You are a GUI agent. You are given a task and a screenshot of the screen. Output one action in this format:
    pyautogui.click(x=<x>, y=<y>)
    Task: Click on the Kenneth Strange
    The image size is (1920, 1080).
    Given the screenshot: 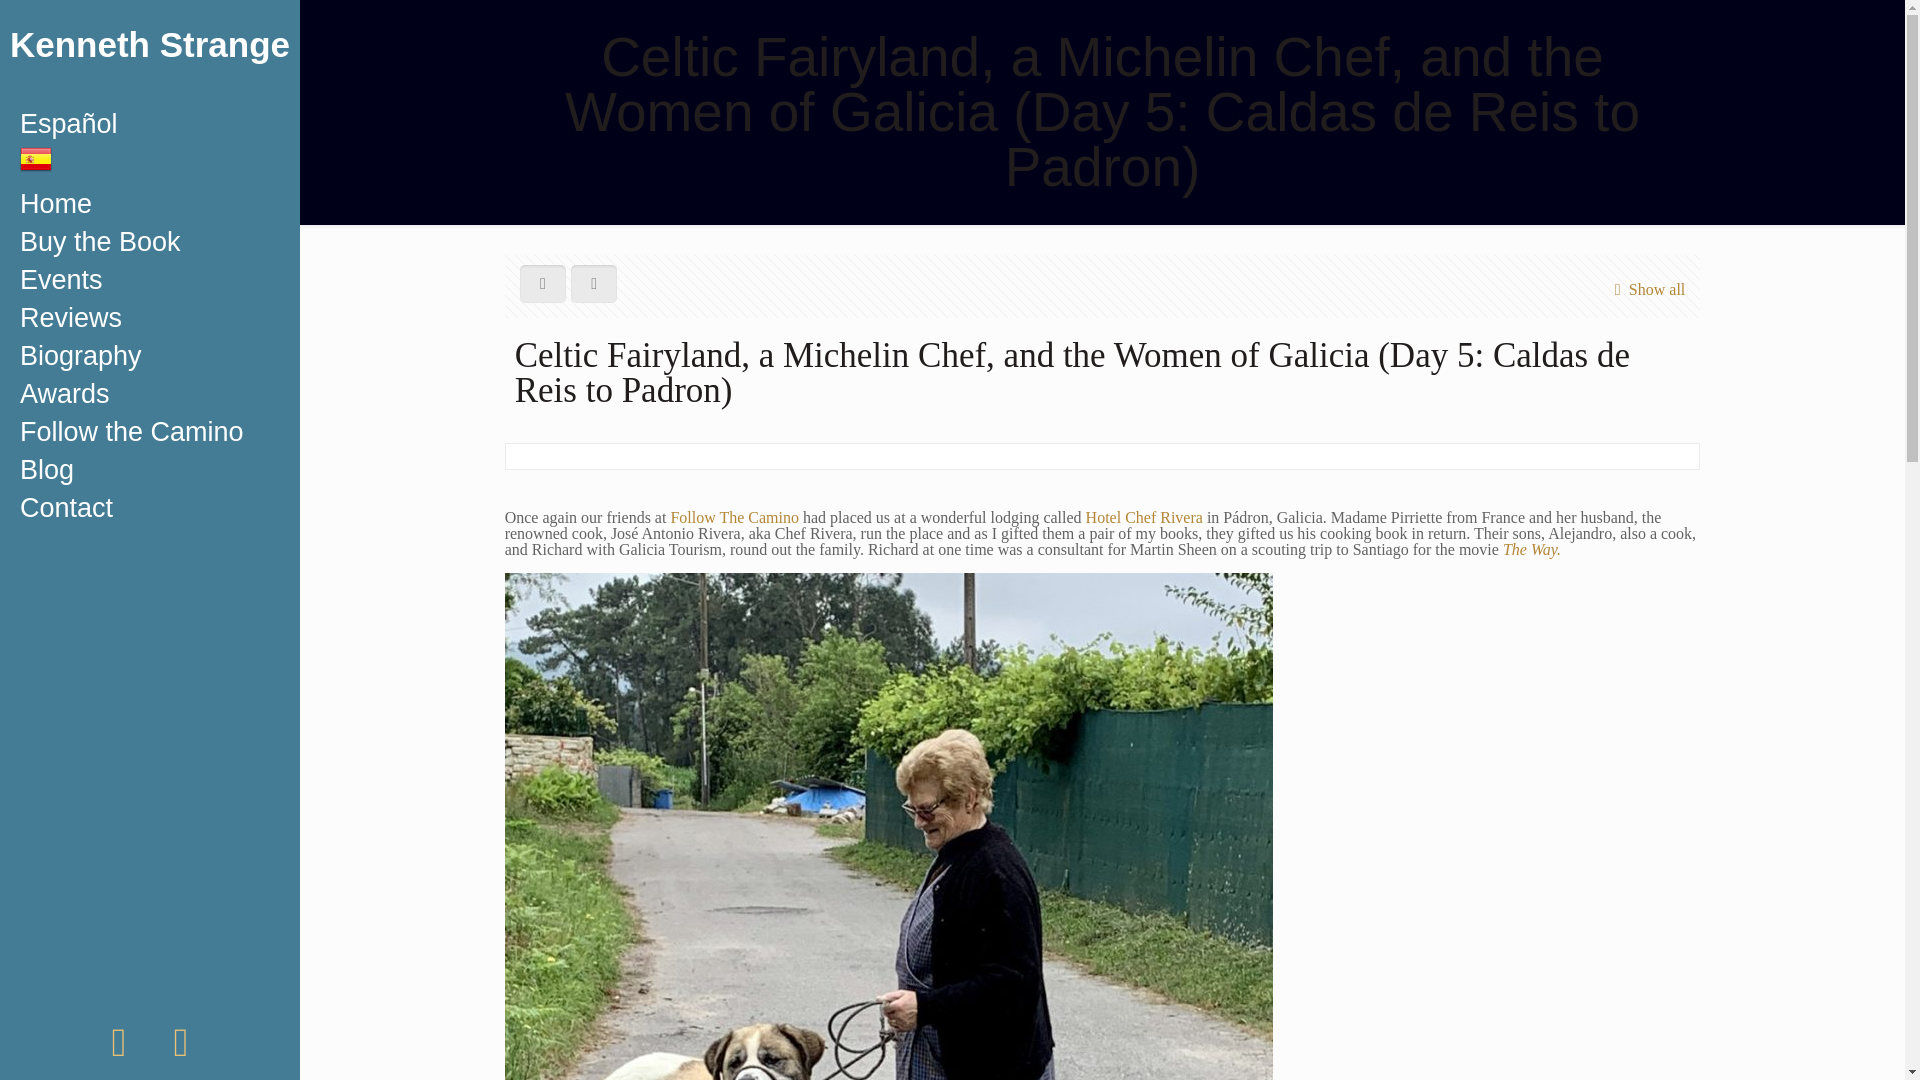 What is the action you would take?
    pyautogui.click(x=150, y=52)
    